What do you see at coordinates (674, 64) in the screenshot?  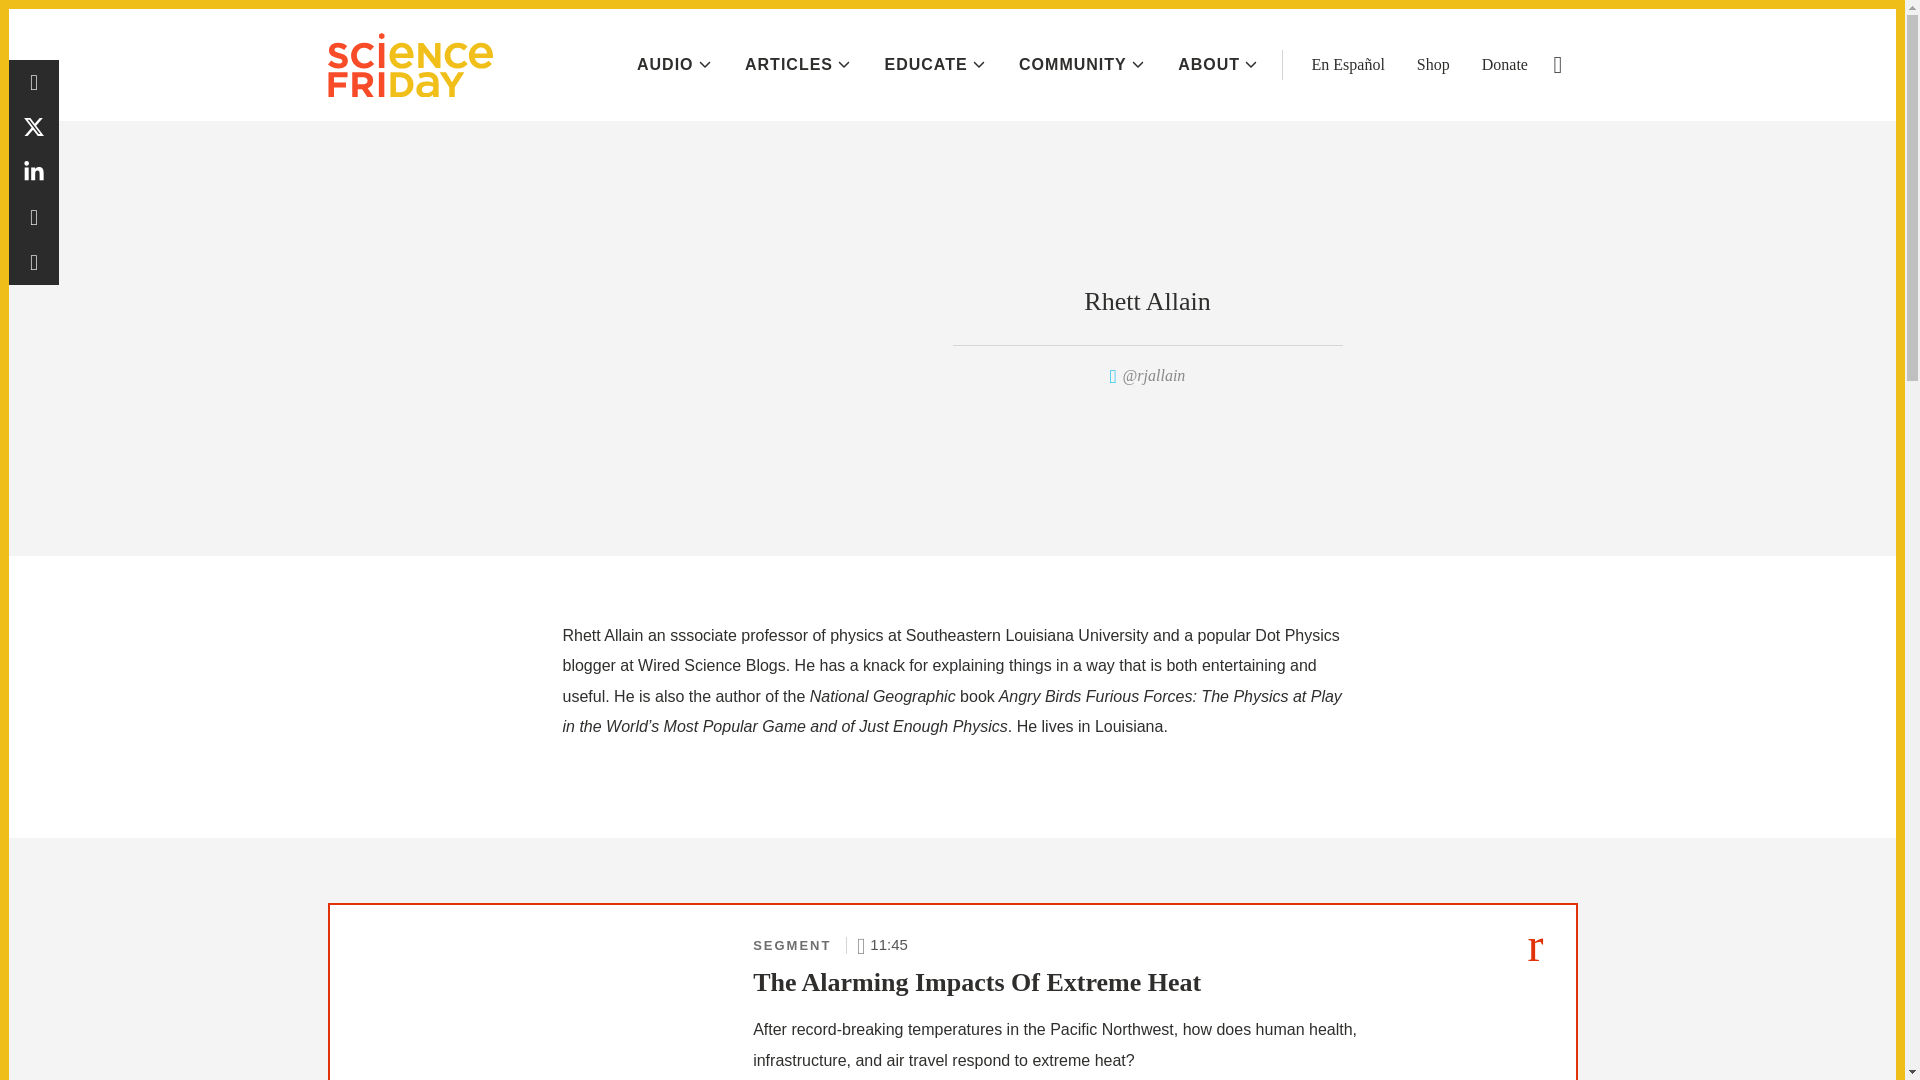 I see `AUDIO` at bounding box center [674, 64].